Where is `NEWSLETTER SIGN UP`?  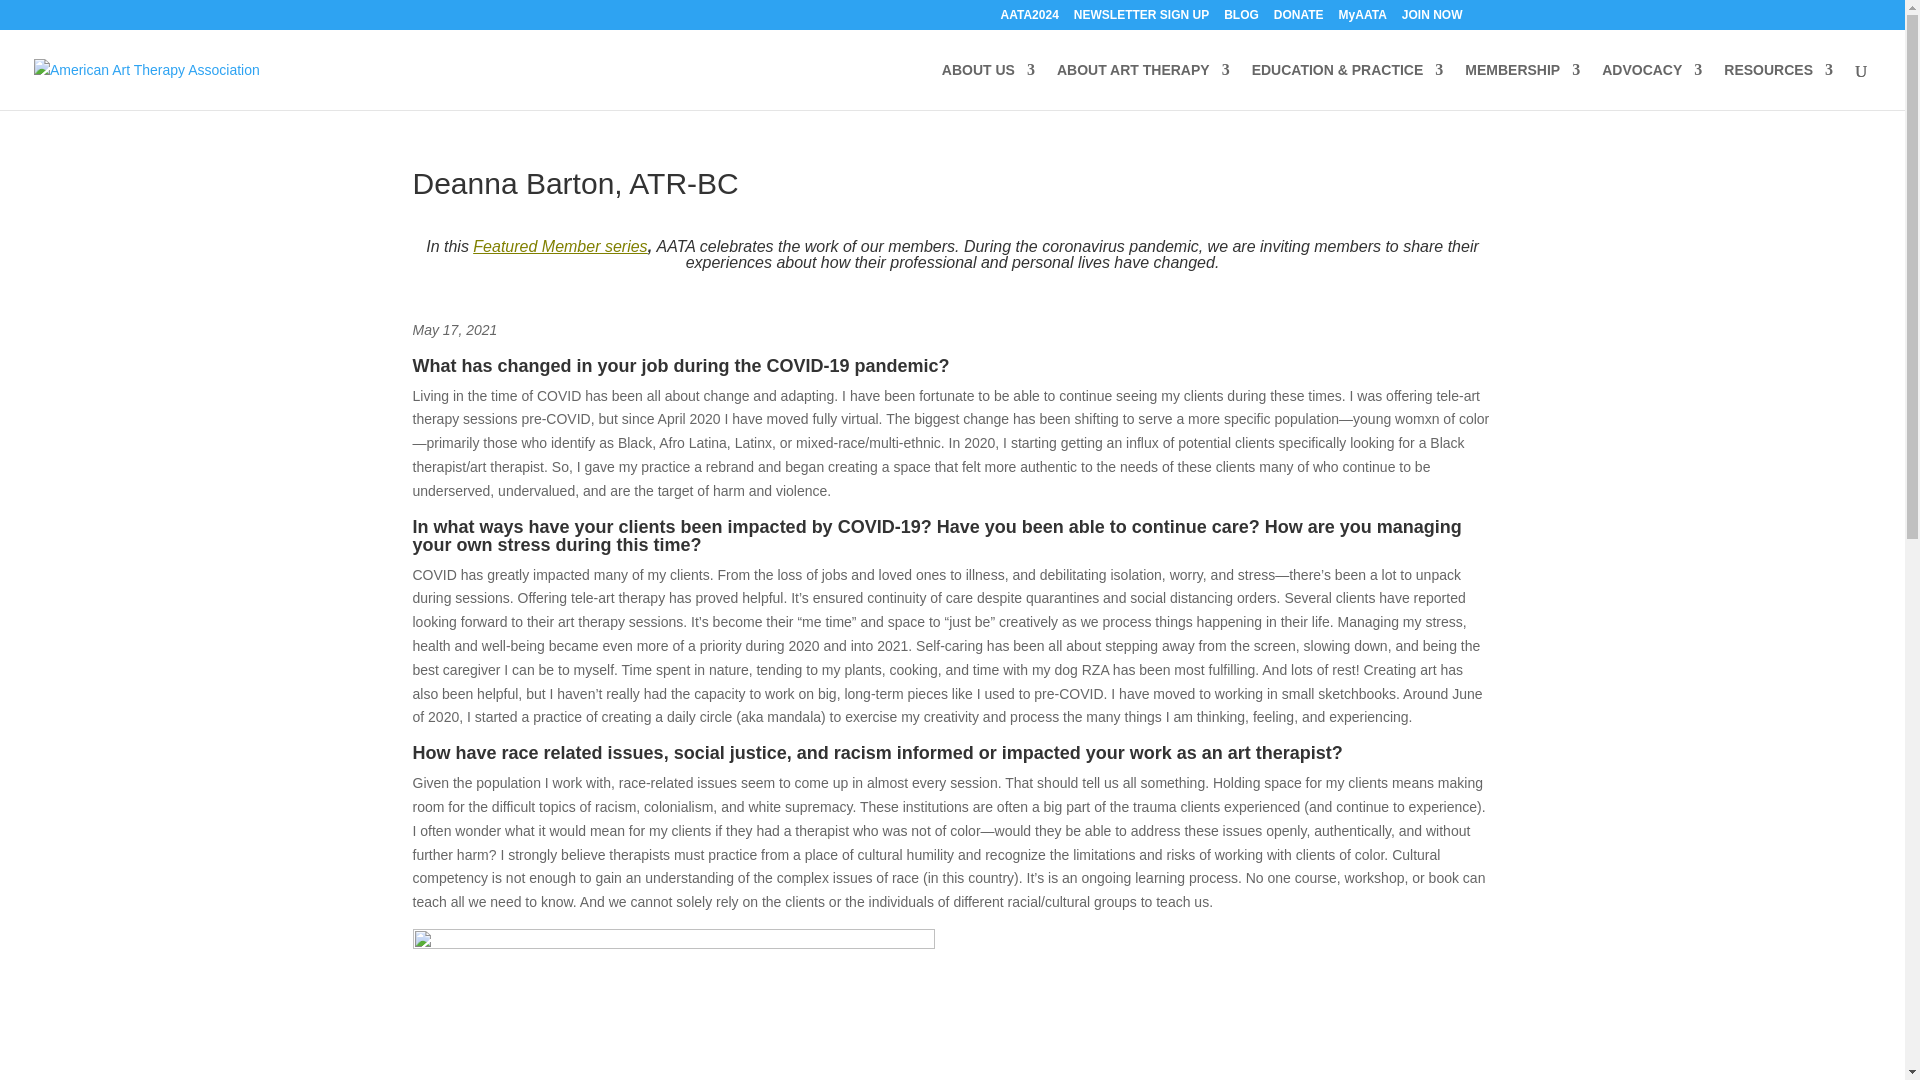 NEWSLETTER SIGN UP is located at coordinates (1141, 19).